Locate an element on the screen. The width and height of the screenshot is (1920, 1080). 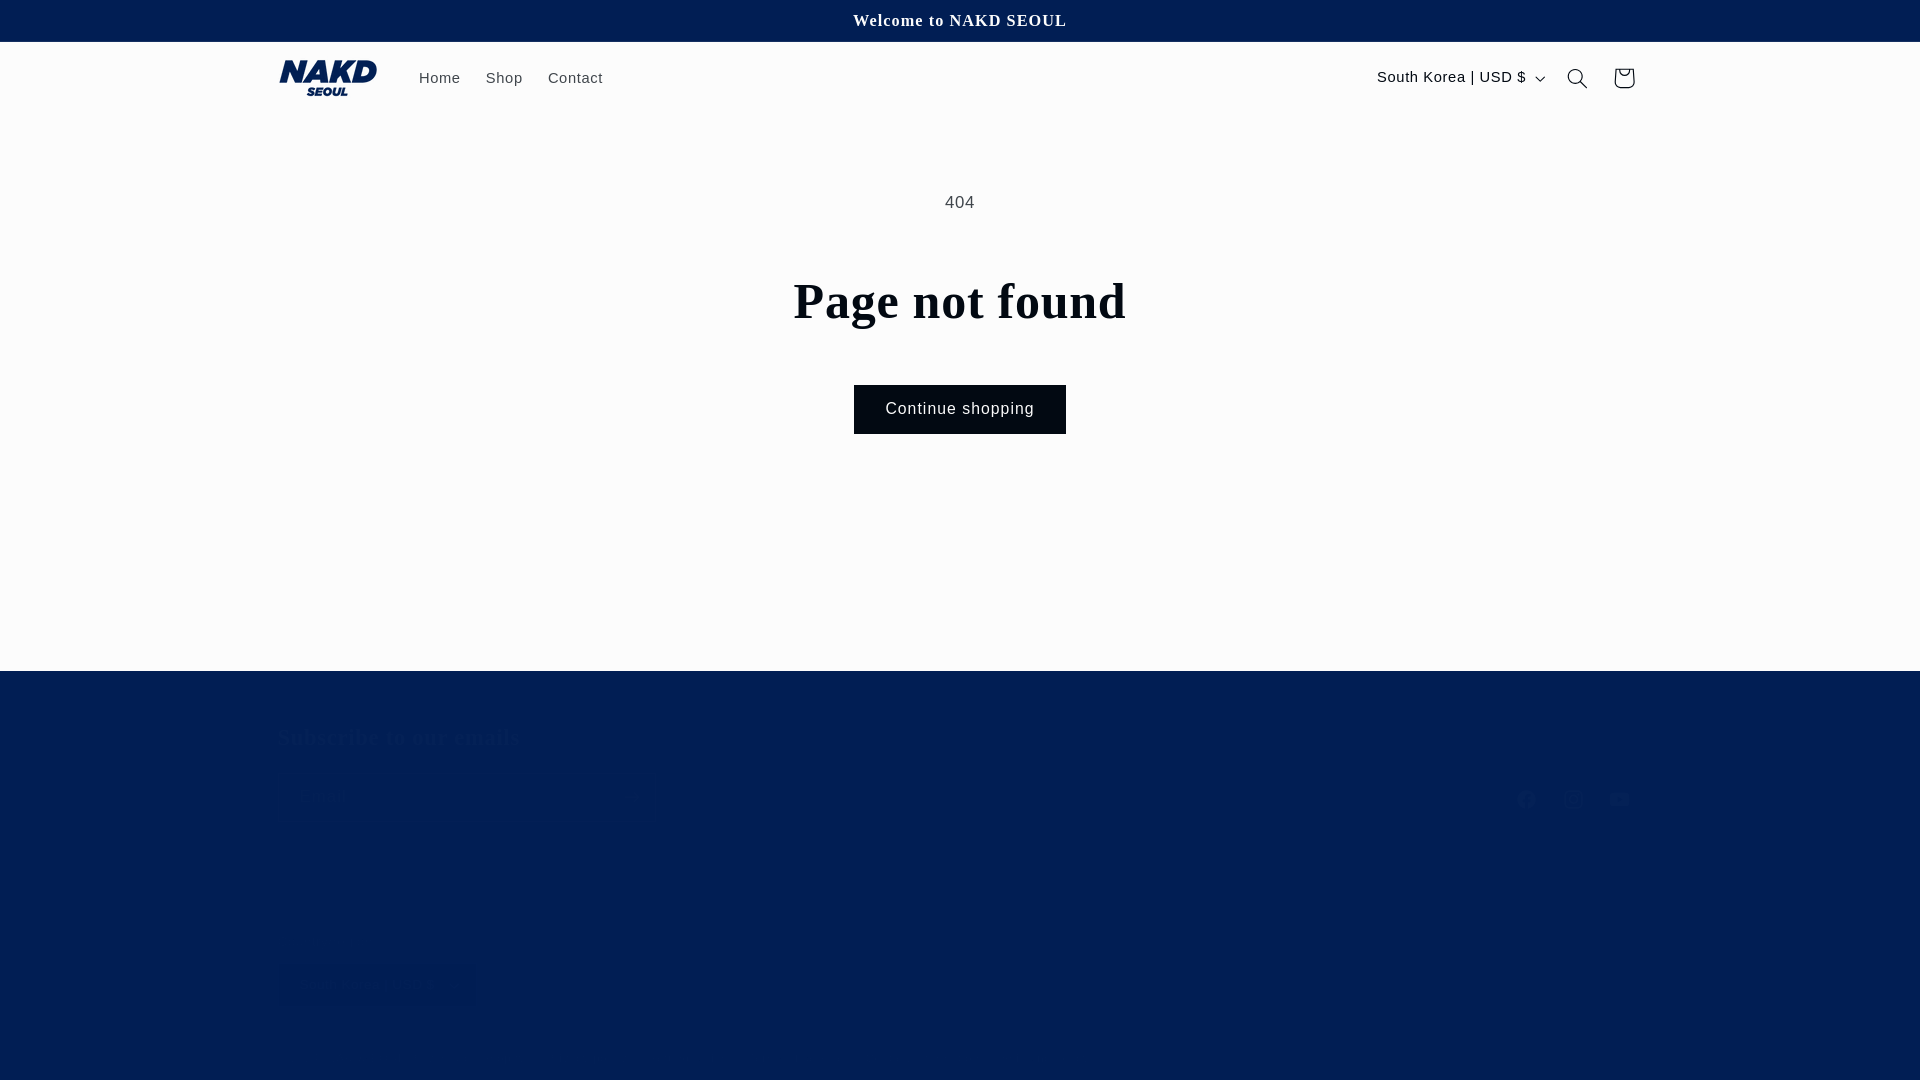
Skip to content is located at coordinates (63, 24).